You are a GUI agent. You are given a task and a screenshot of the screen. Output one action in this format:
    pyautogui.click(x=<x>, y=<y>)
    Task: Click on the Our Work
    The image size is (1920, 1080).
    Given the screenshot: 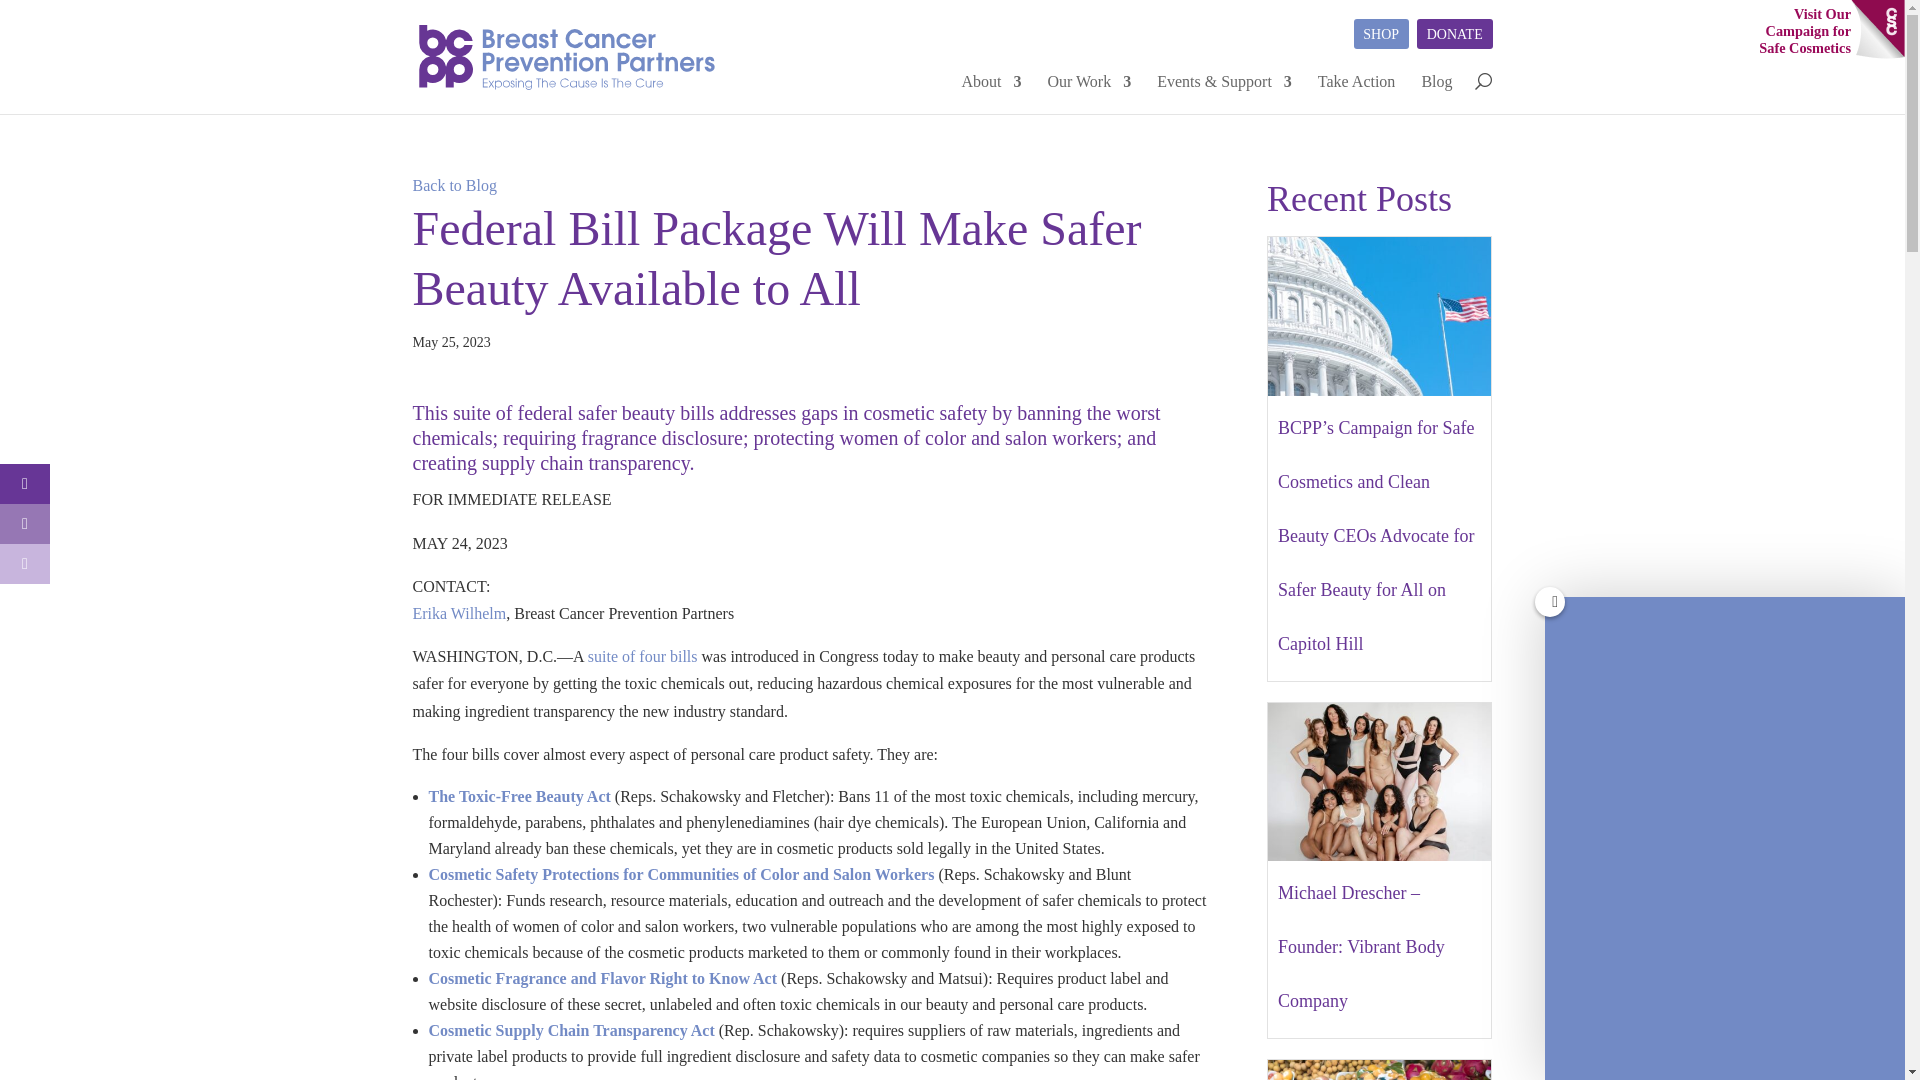 What is the action you would take?
    pyautogui.click(x=1088, y=82)
    